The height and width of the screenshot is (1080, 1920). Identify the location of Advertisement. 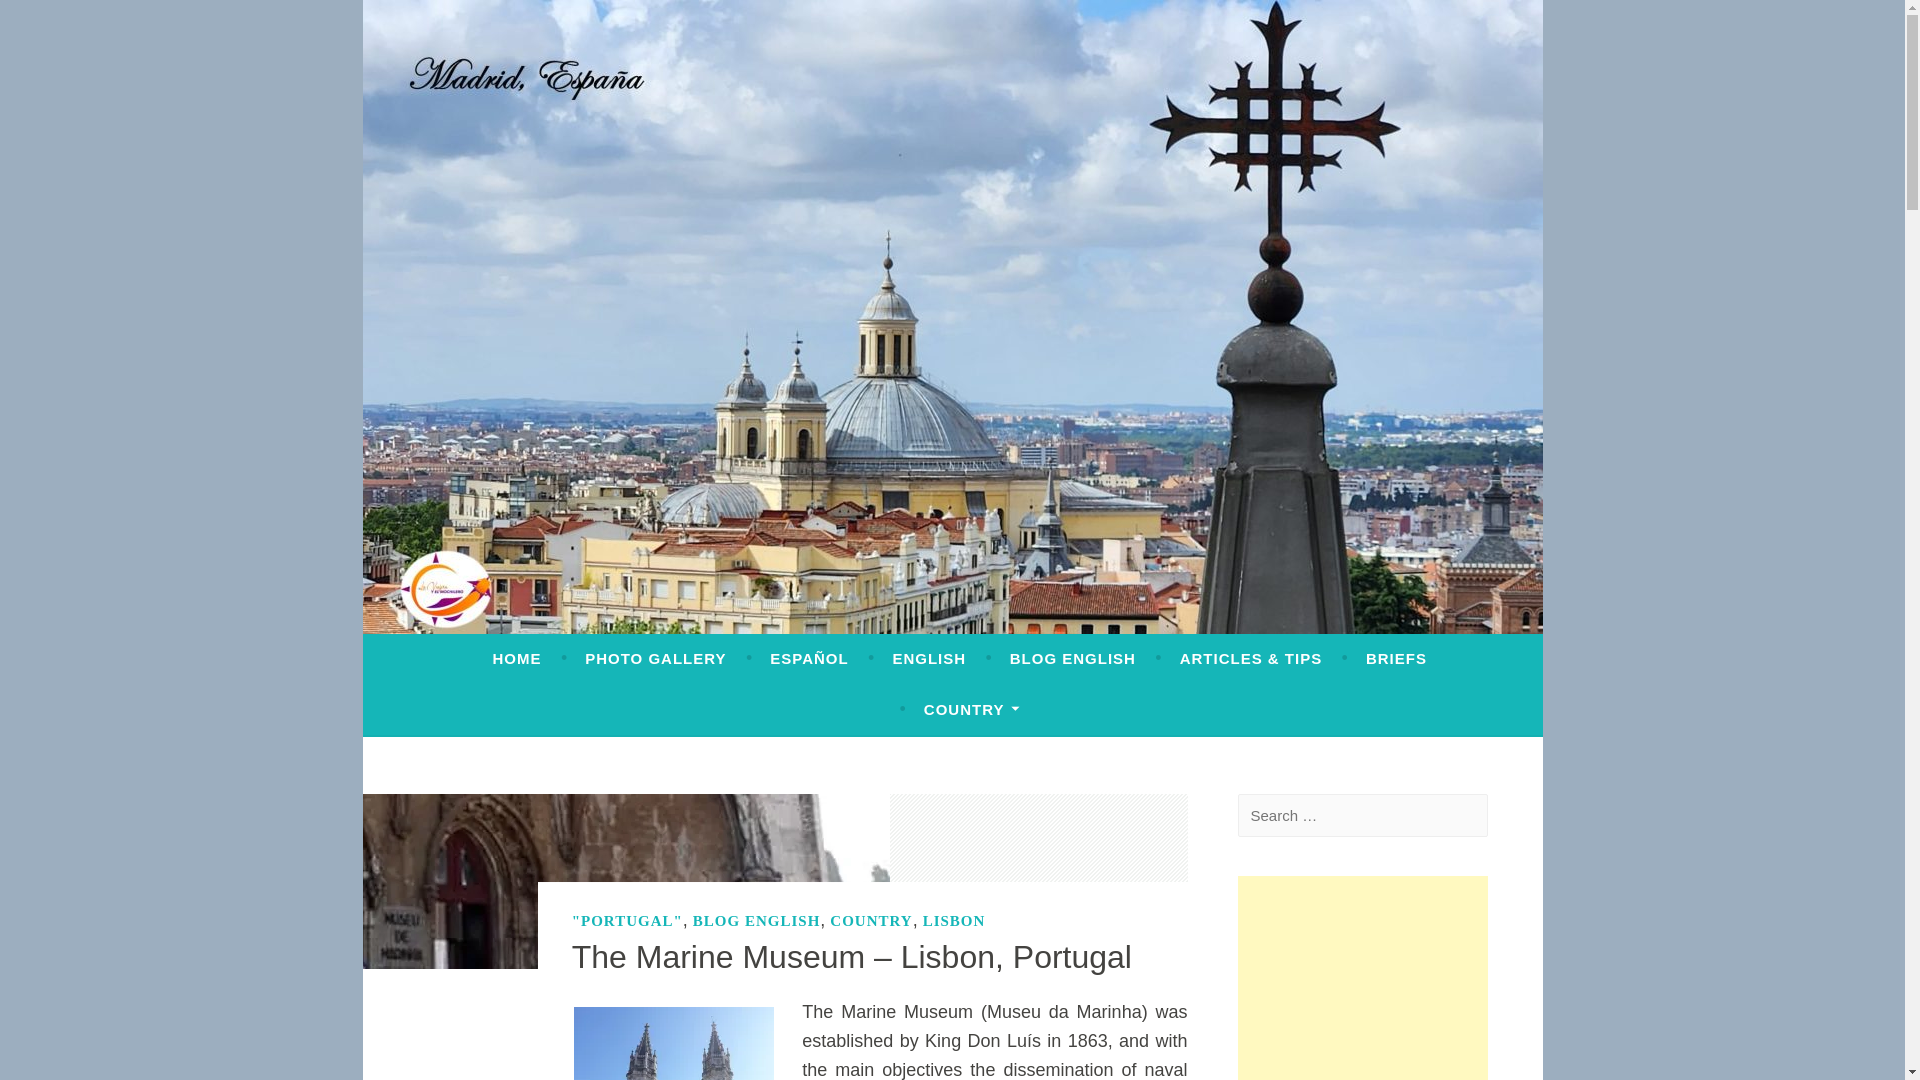
(1363, 978).